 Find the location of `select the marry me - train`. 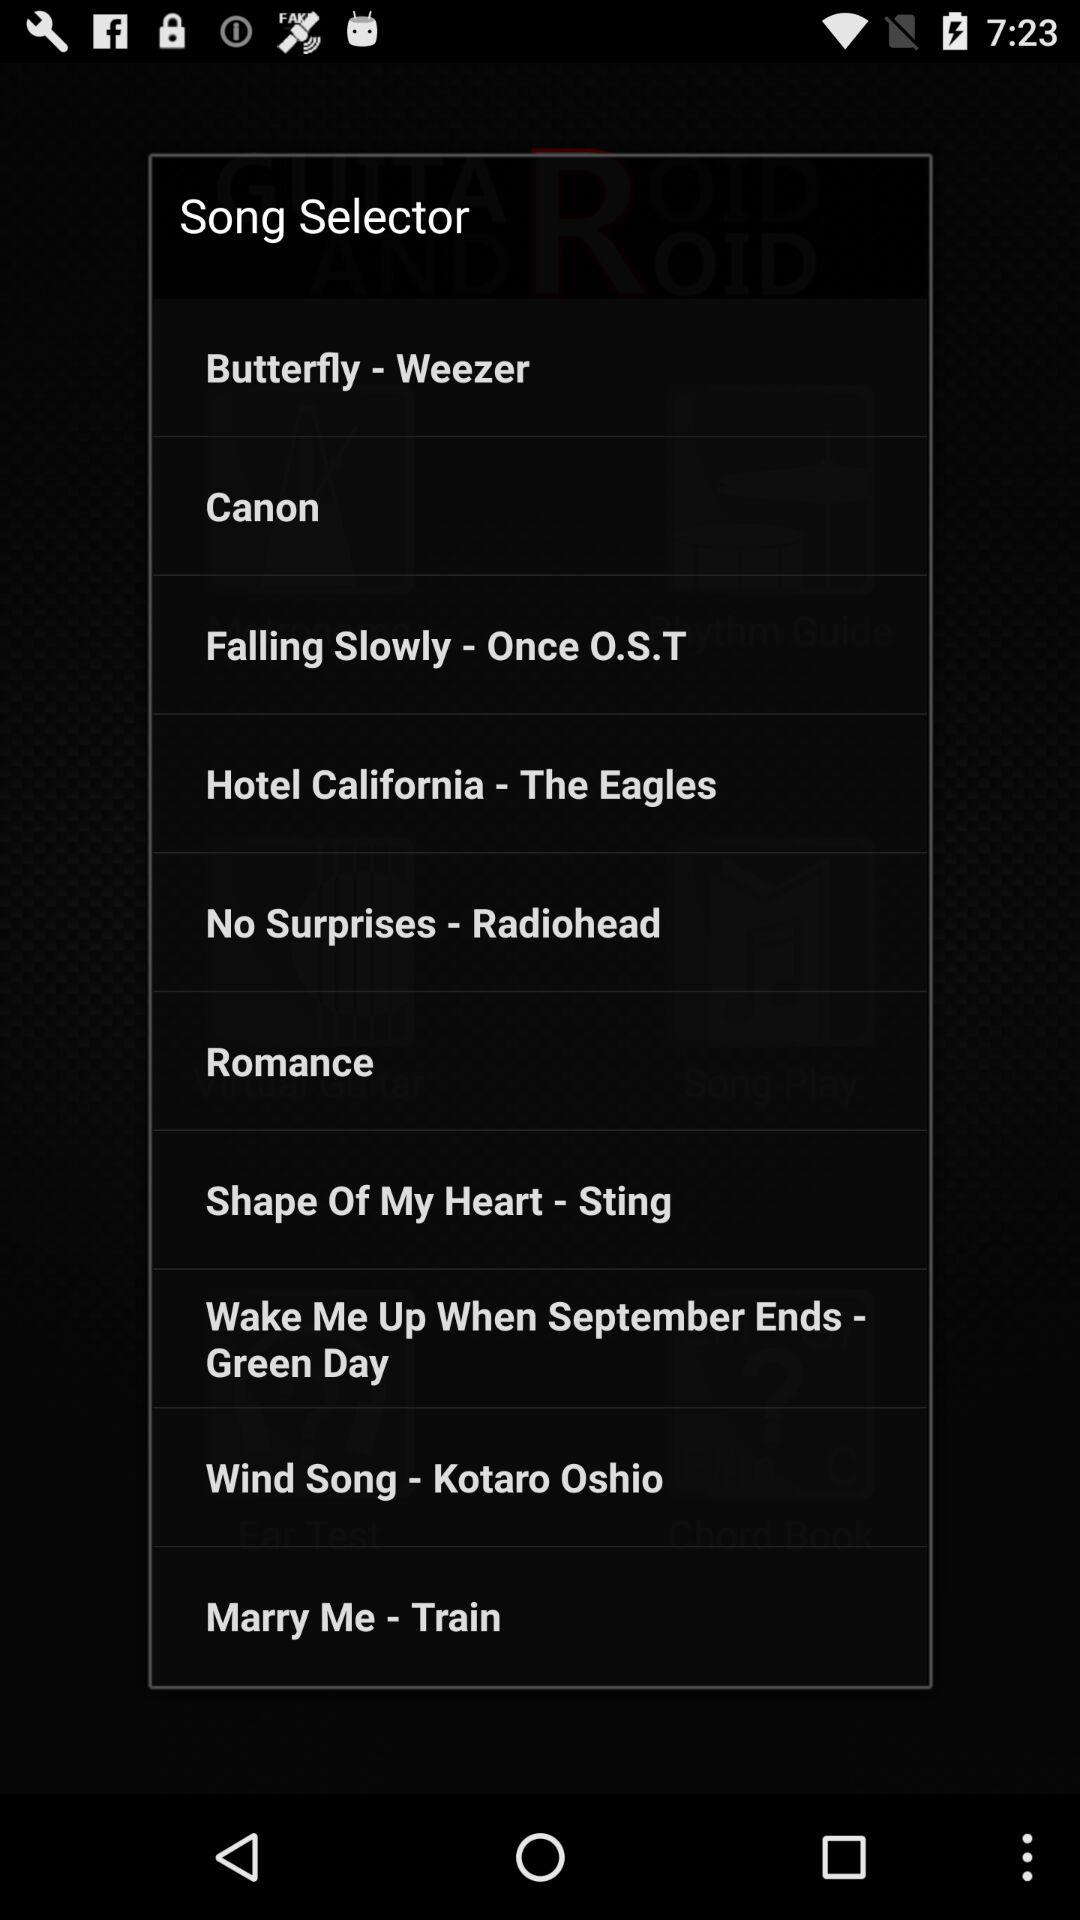

select the marry me - train is located at coordinates (326, 1616).